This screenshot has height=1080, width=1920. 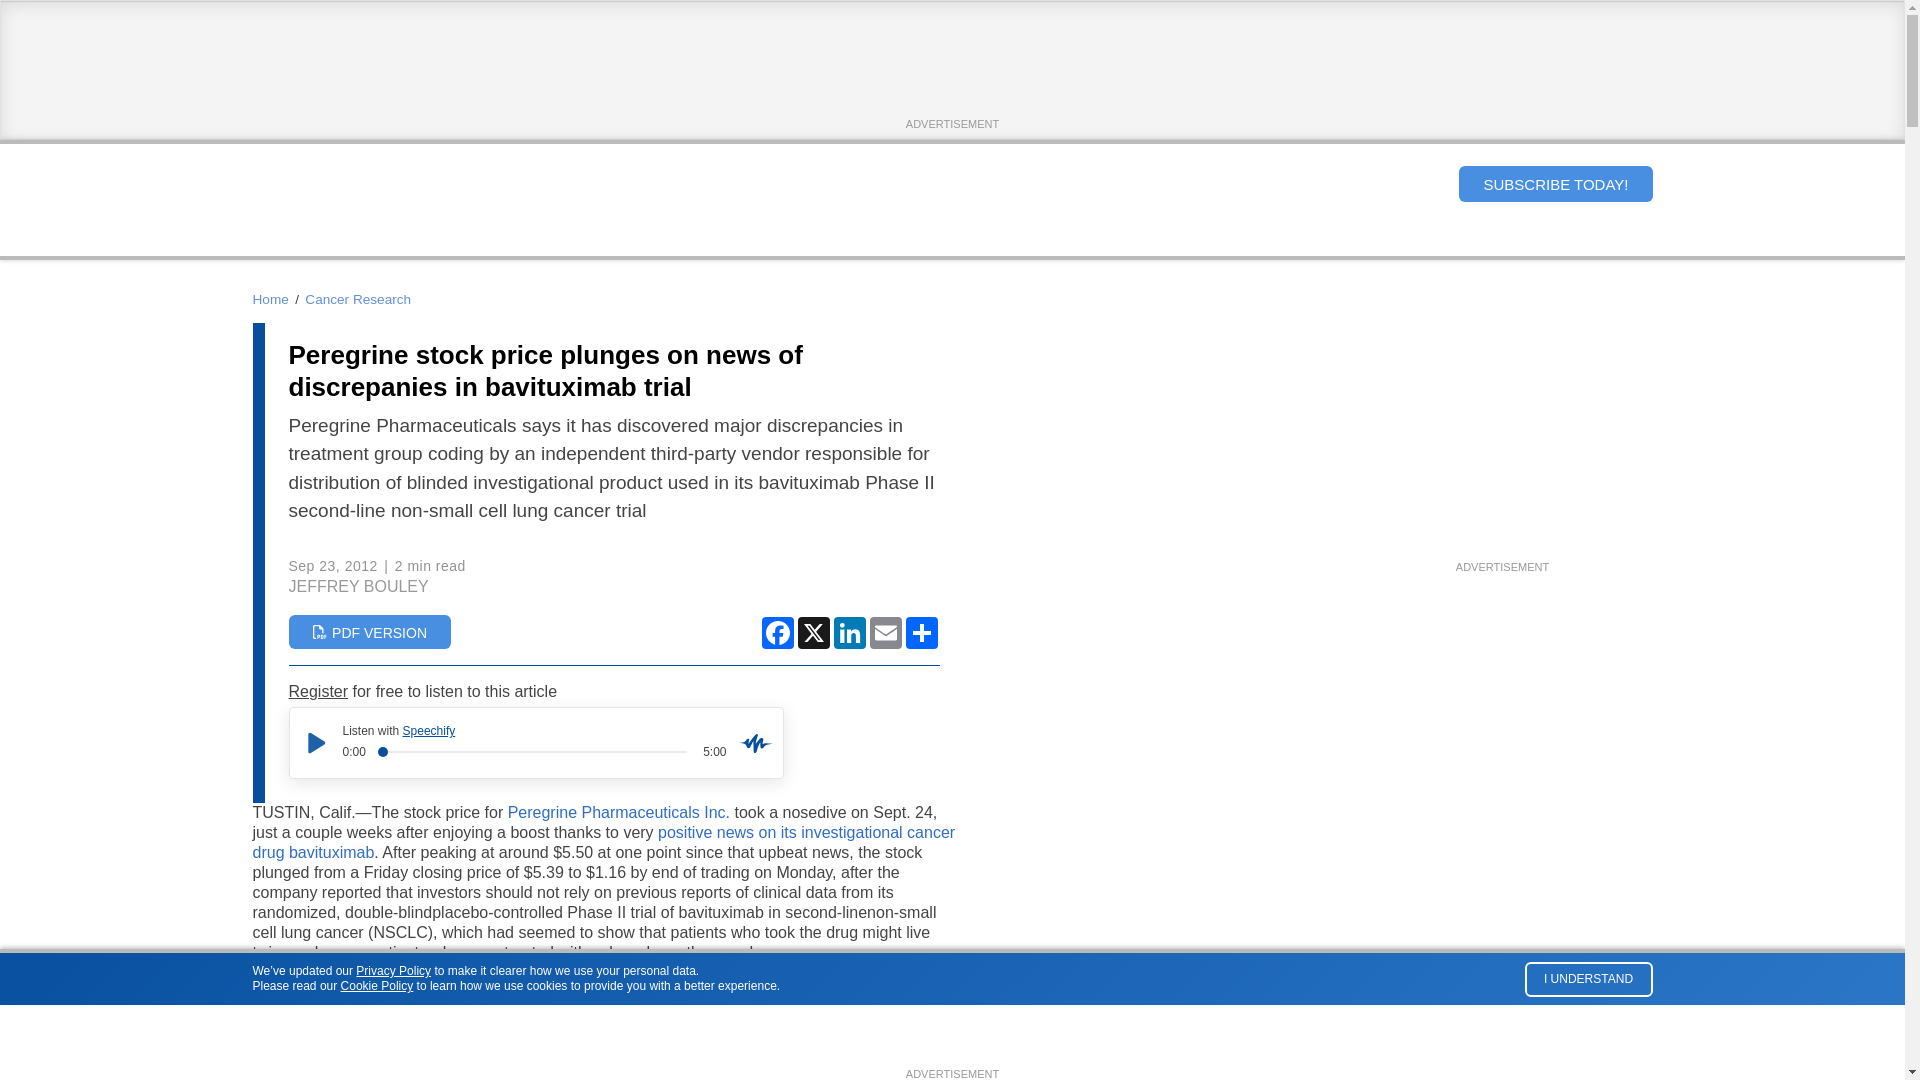 I want to click on Search, so click(x=1426, y=183).